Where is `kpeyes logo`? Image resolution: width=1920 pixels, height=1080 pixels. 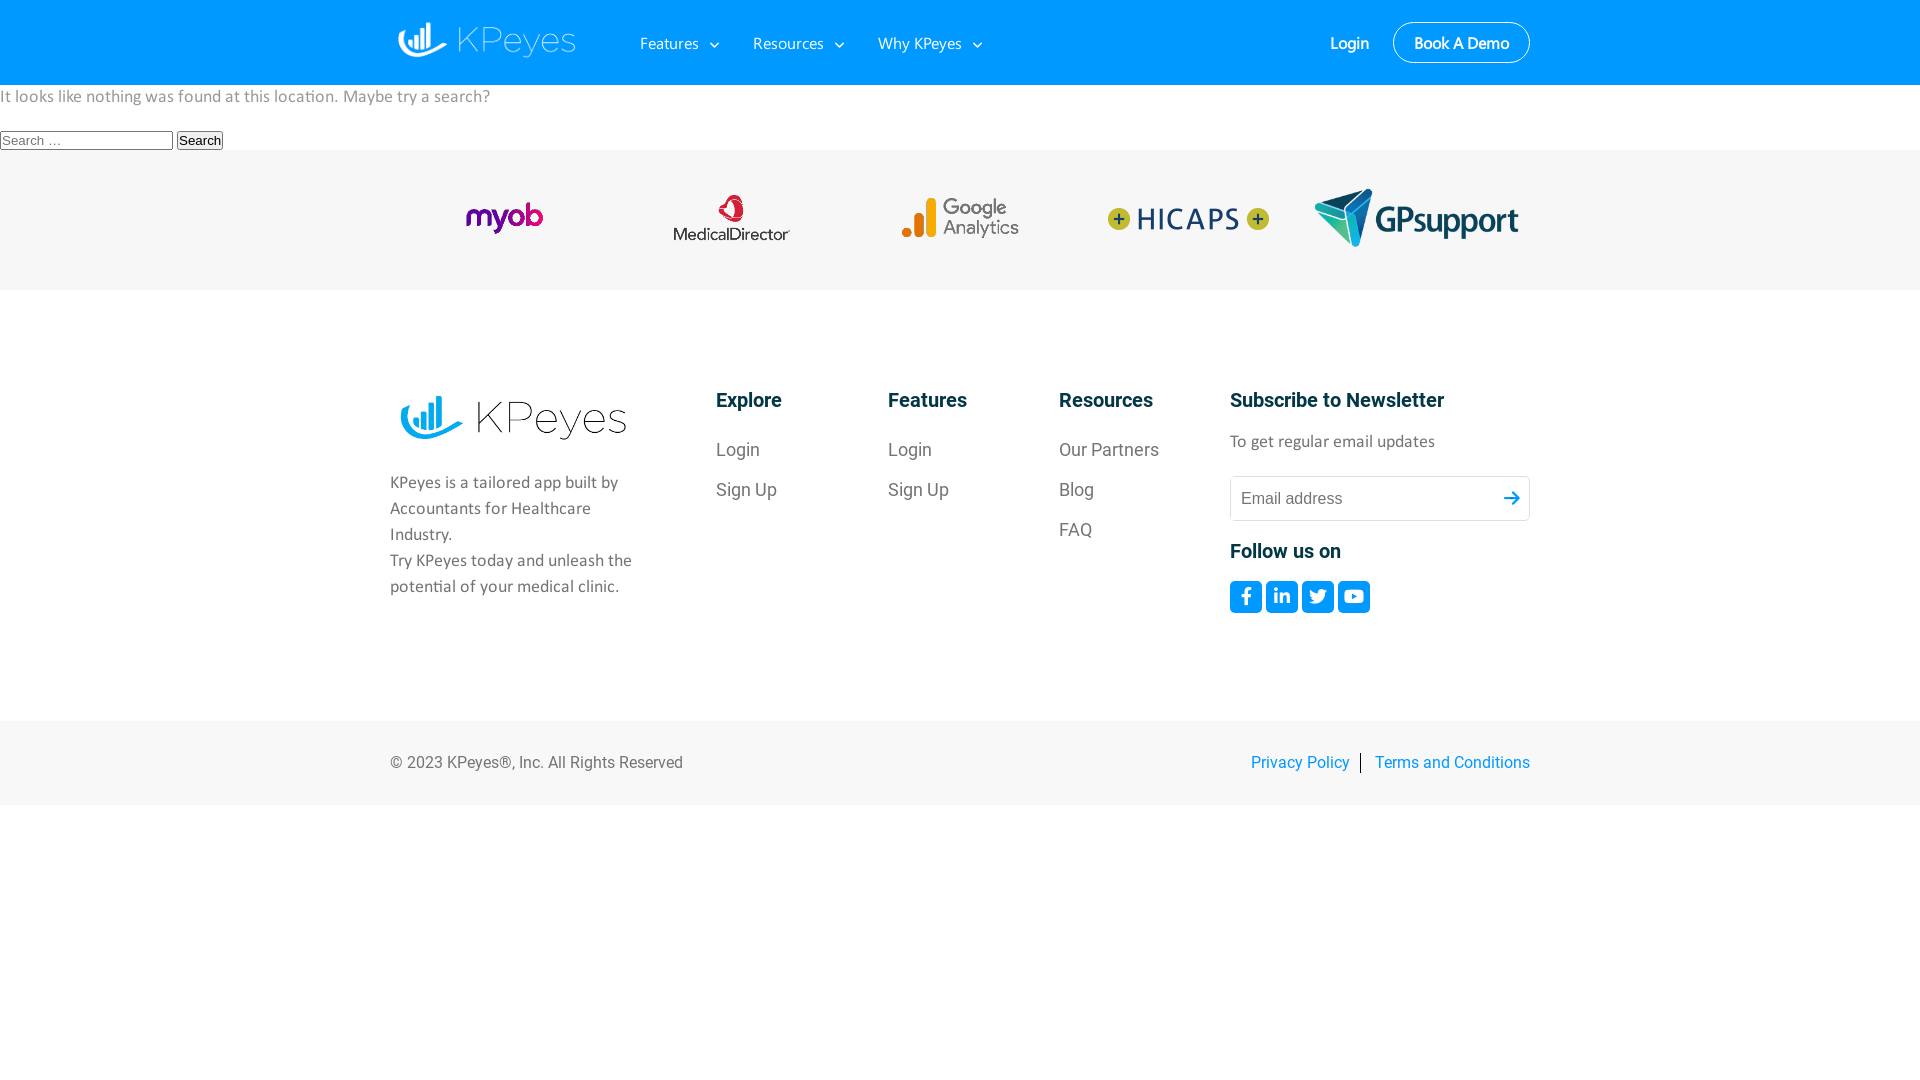 kpeyes logo is located at coordinates (518, 418).